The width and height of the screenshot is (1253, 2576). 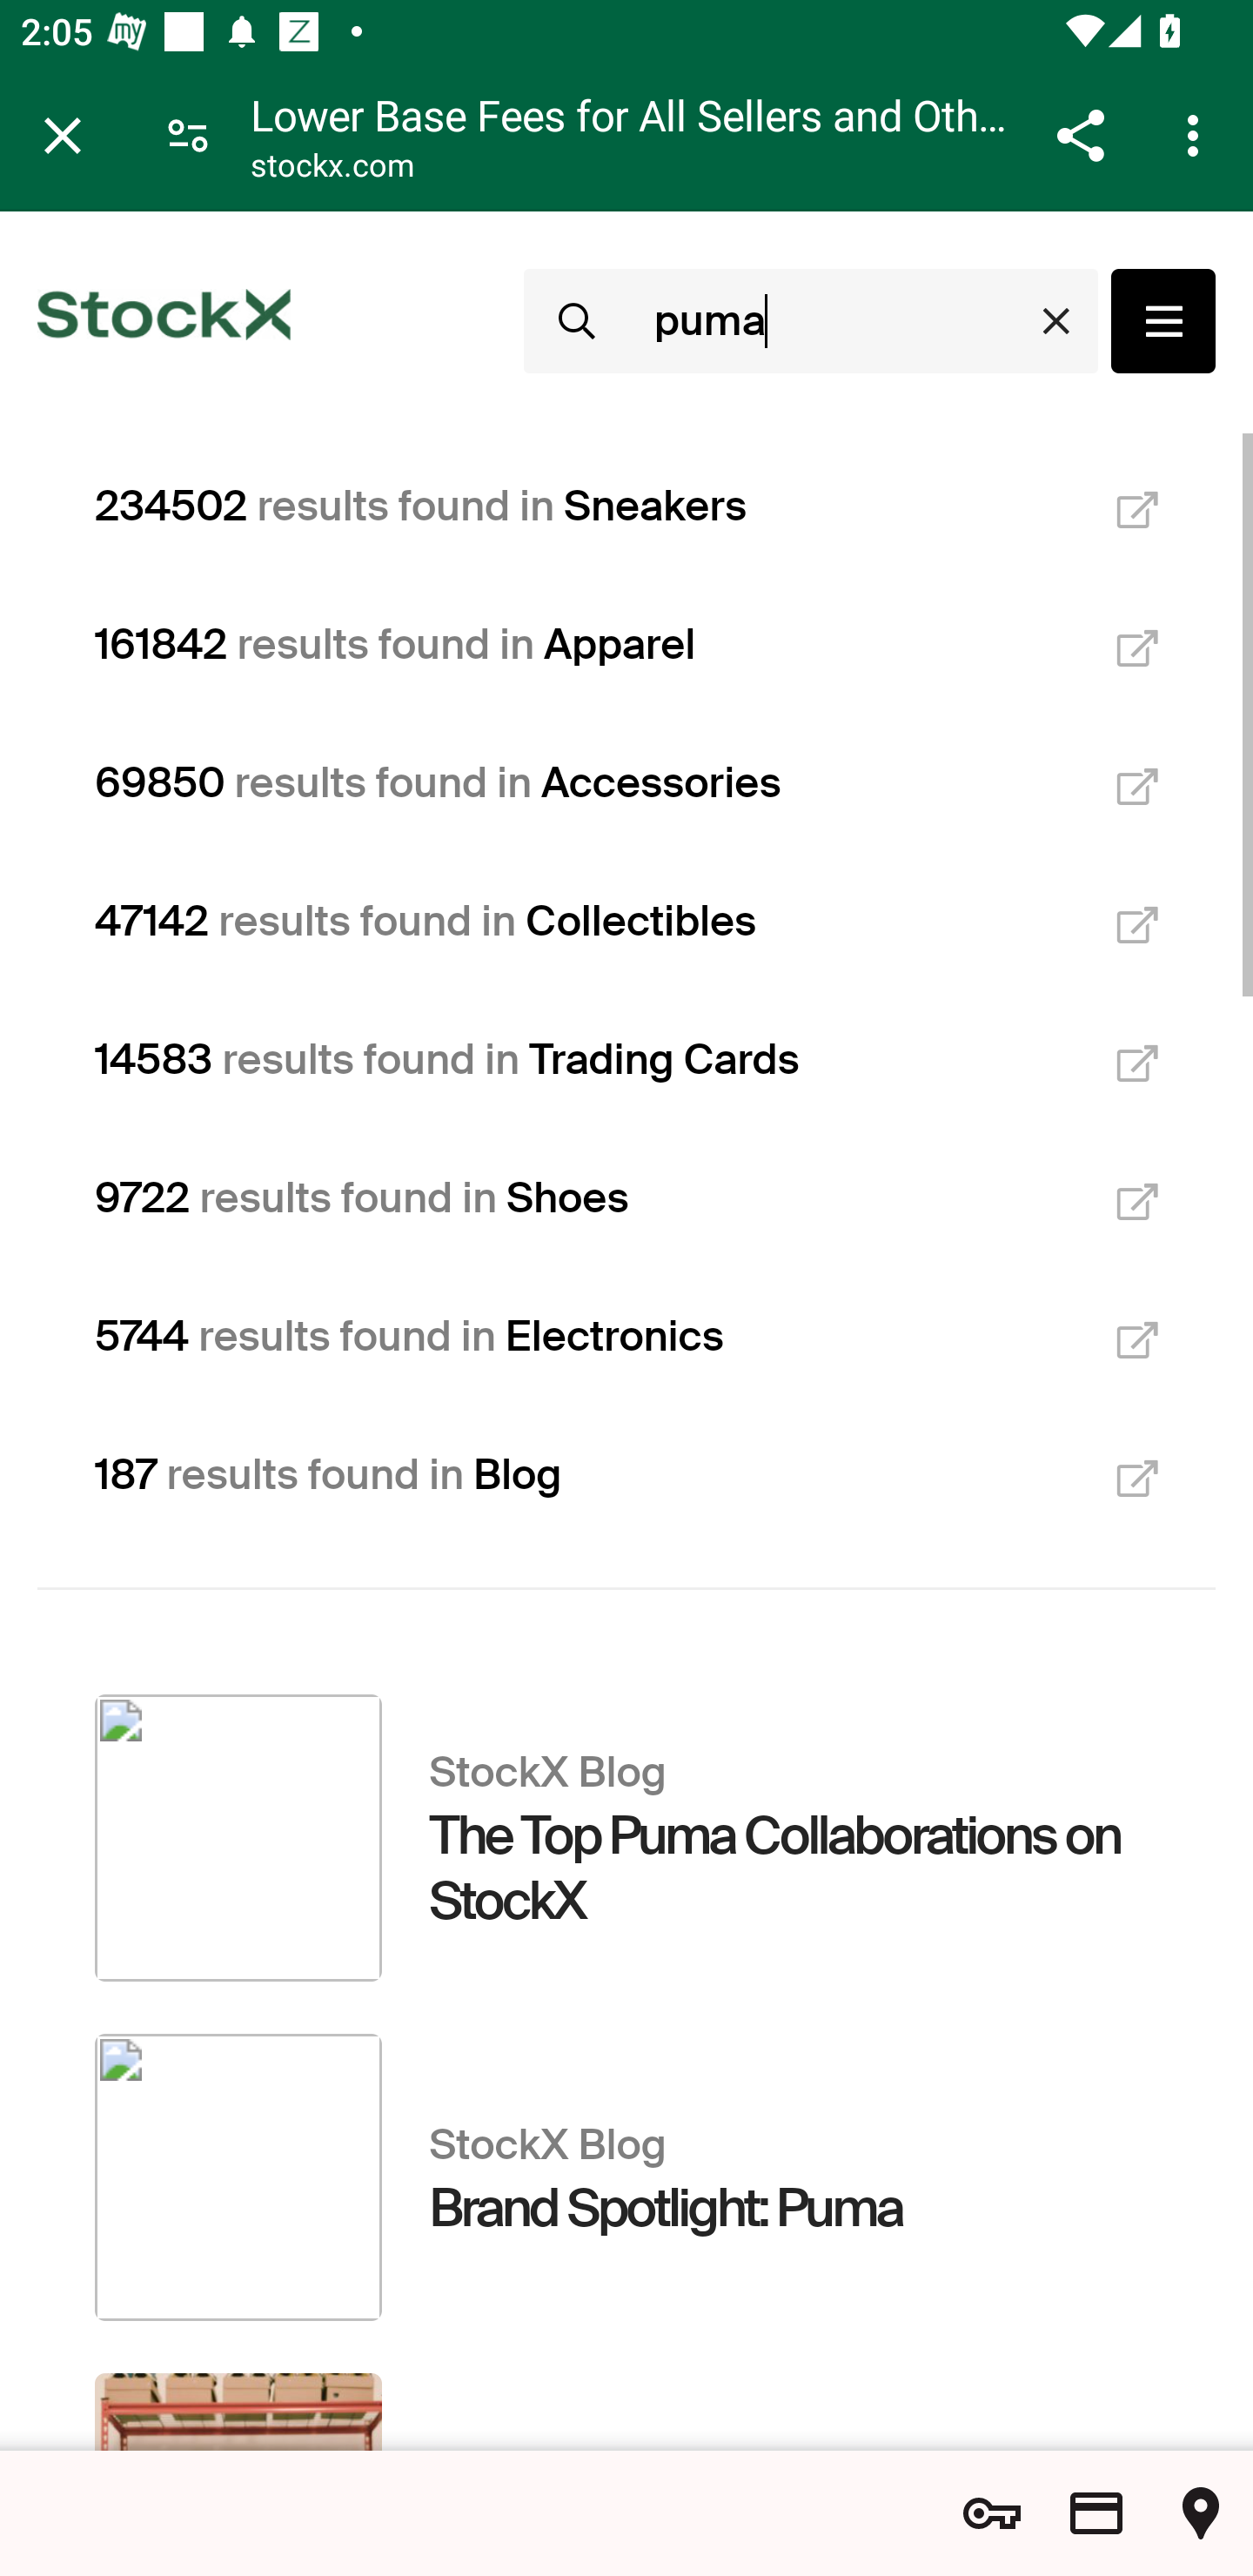 What do you see at coordinates (575, 320) in the screenshot?
I see `` at bounding box center [575, 320].